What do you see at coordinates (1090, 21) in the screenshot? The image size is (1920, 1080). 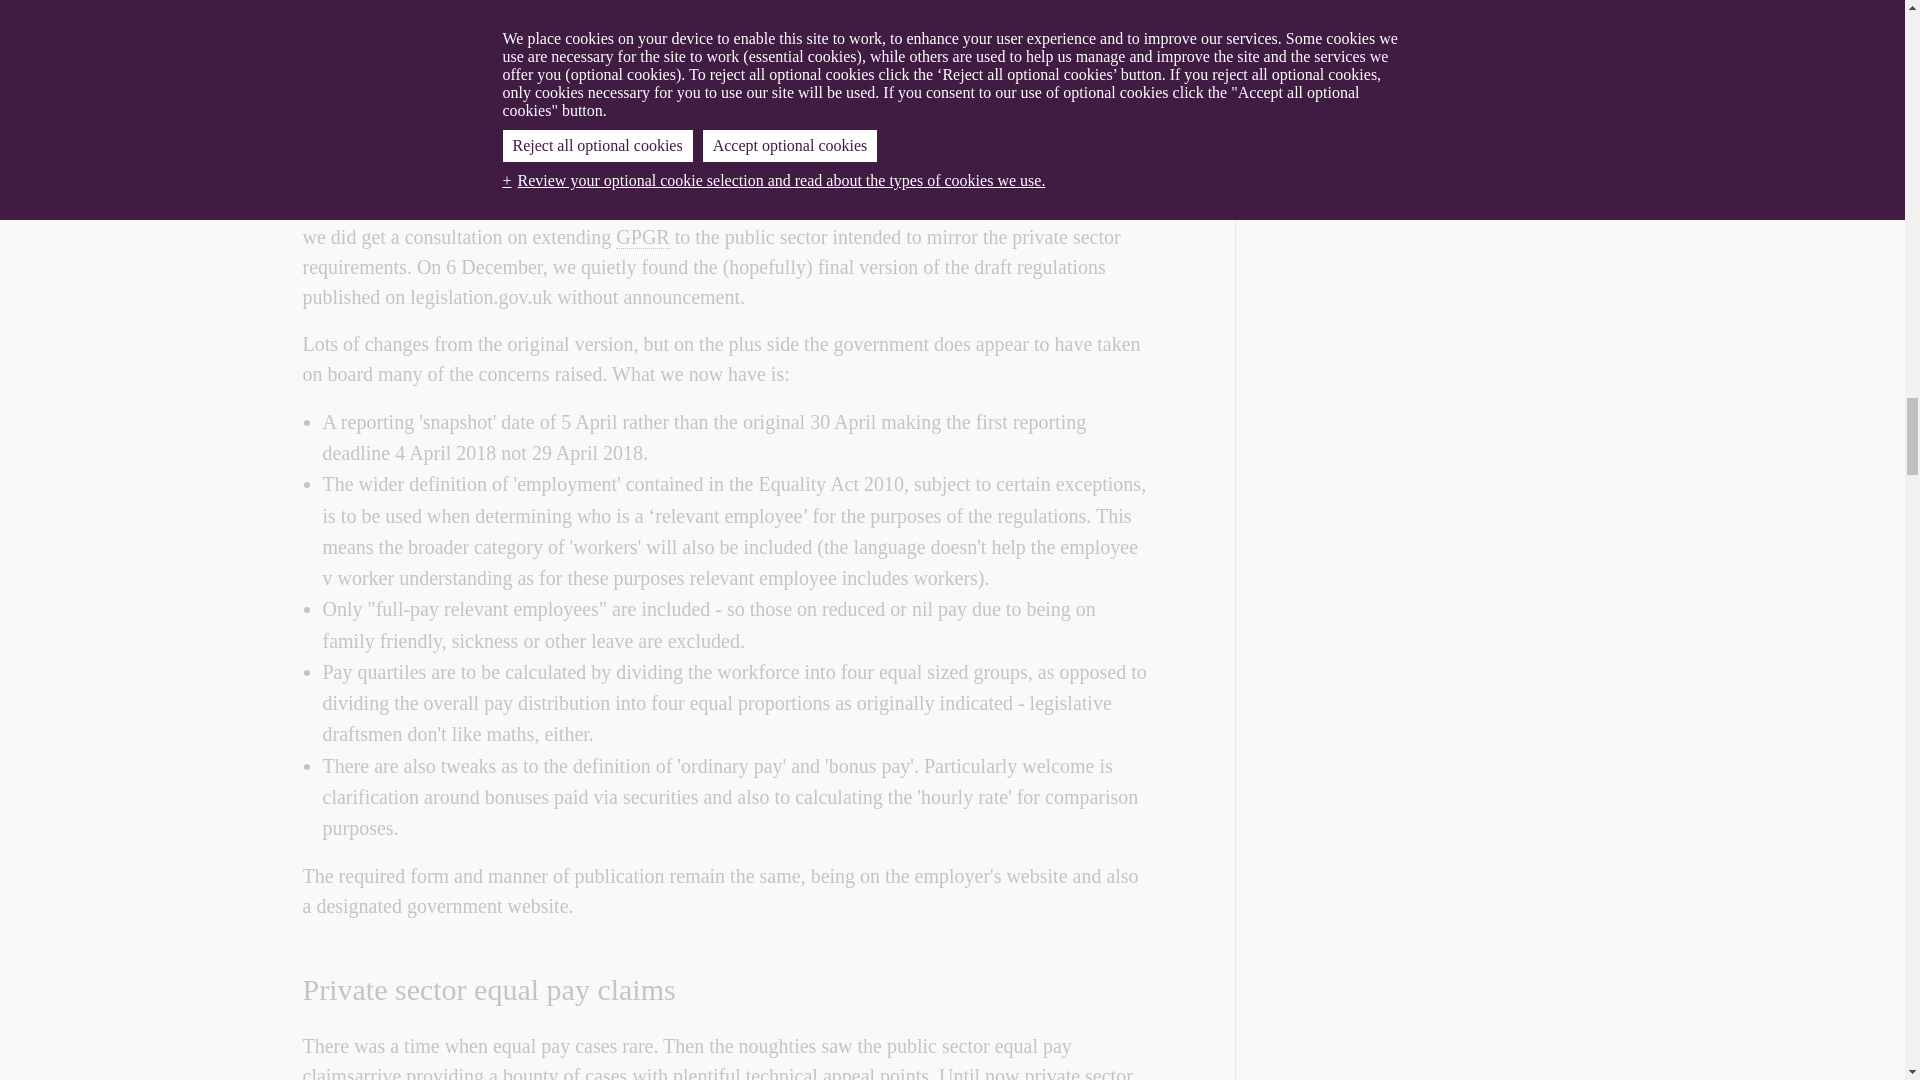 I see `Gender Pay Gap Reporting` at bounding box center [1090, 21].